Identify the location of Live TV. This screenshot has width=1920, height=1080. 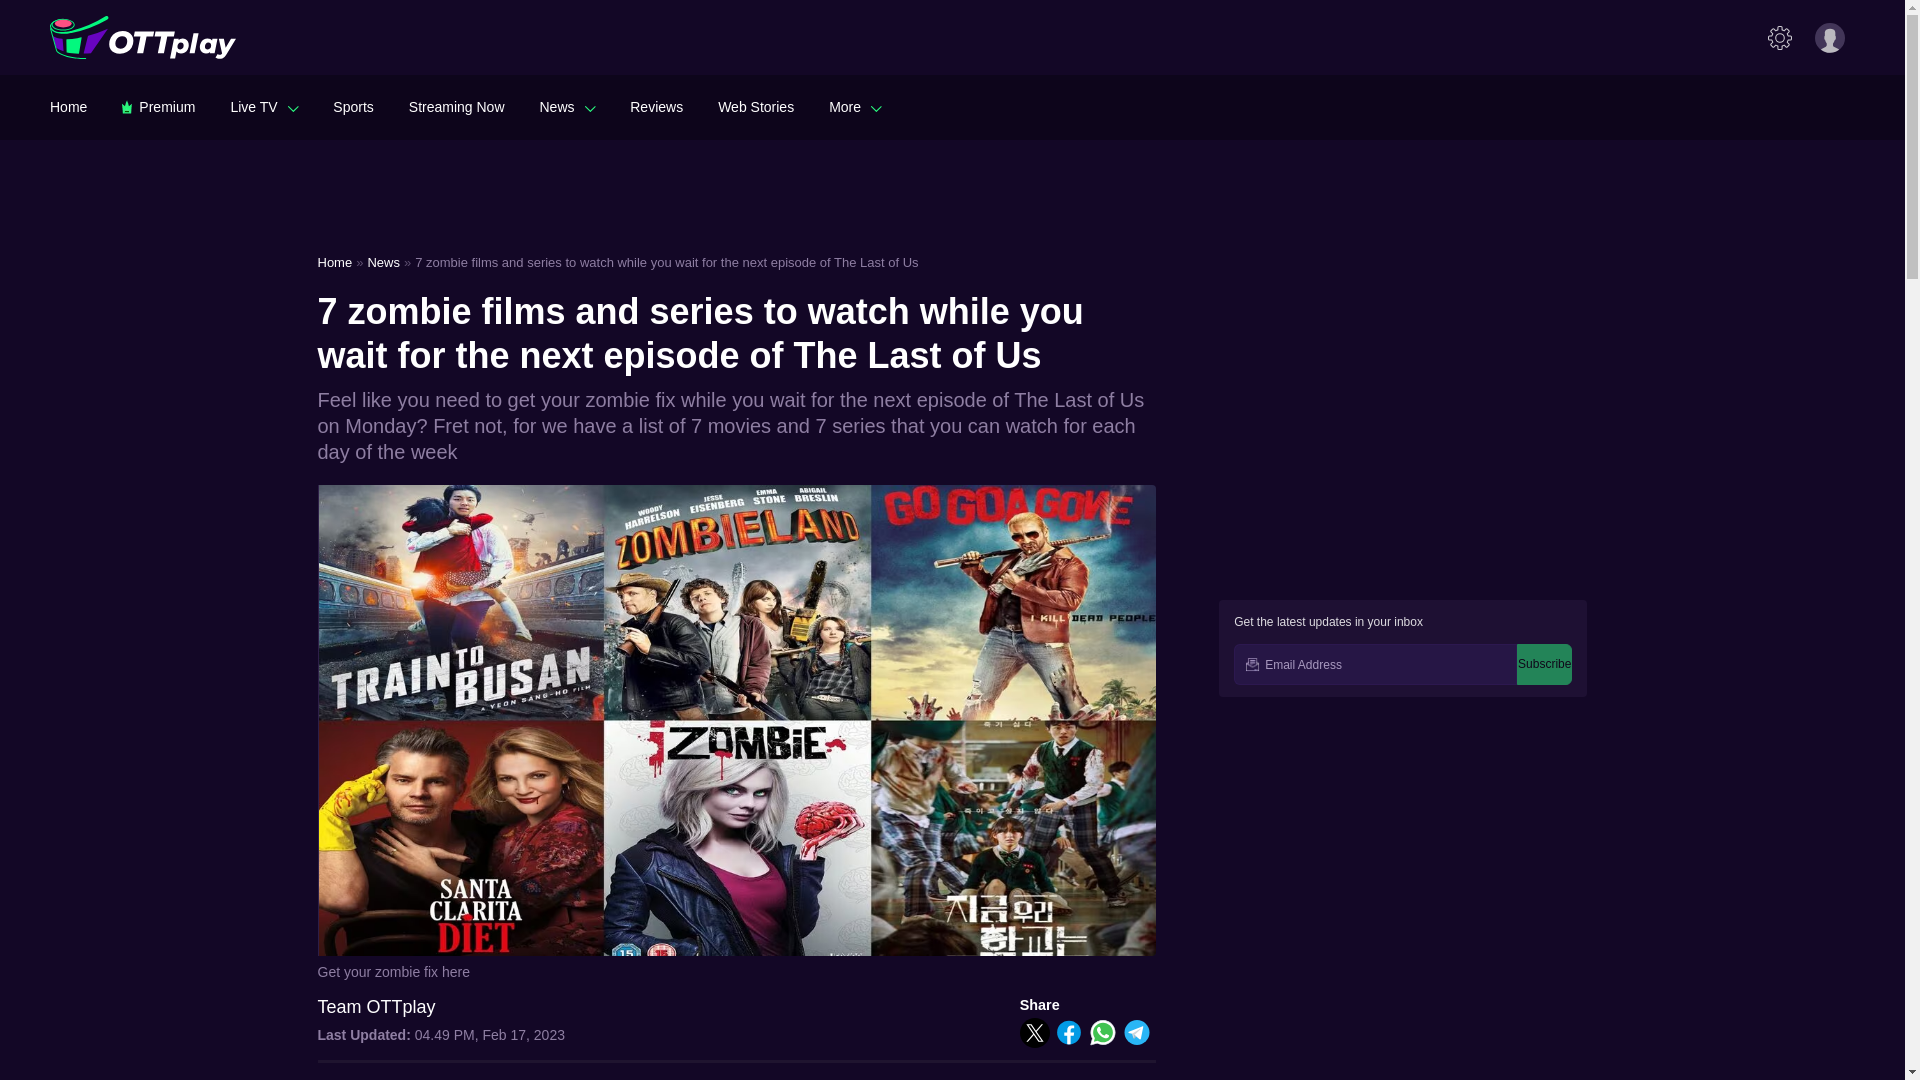
(264, 106).